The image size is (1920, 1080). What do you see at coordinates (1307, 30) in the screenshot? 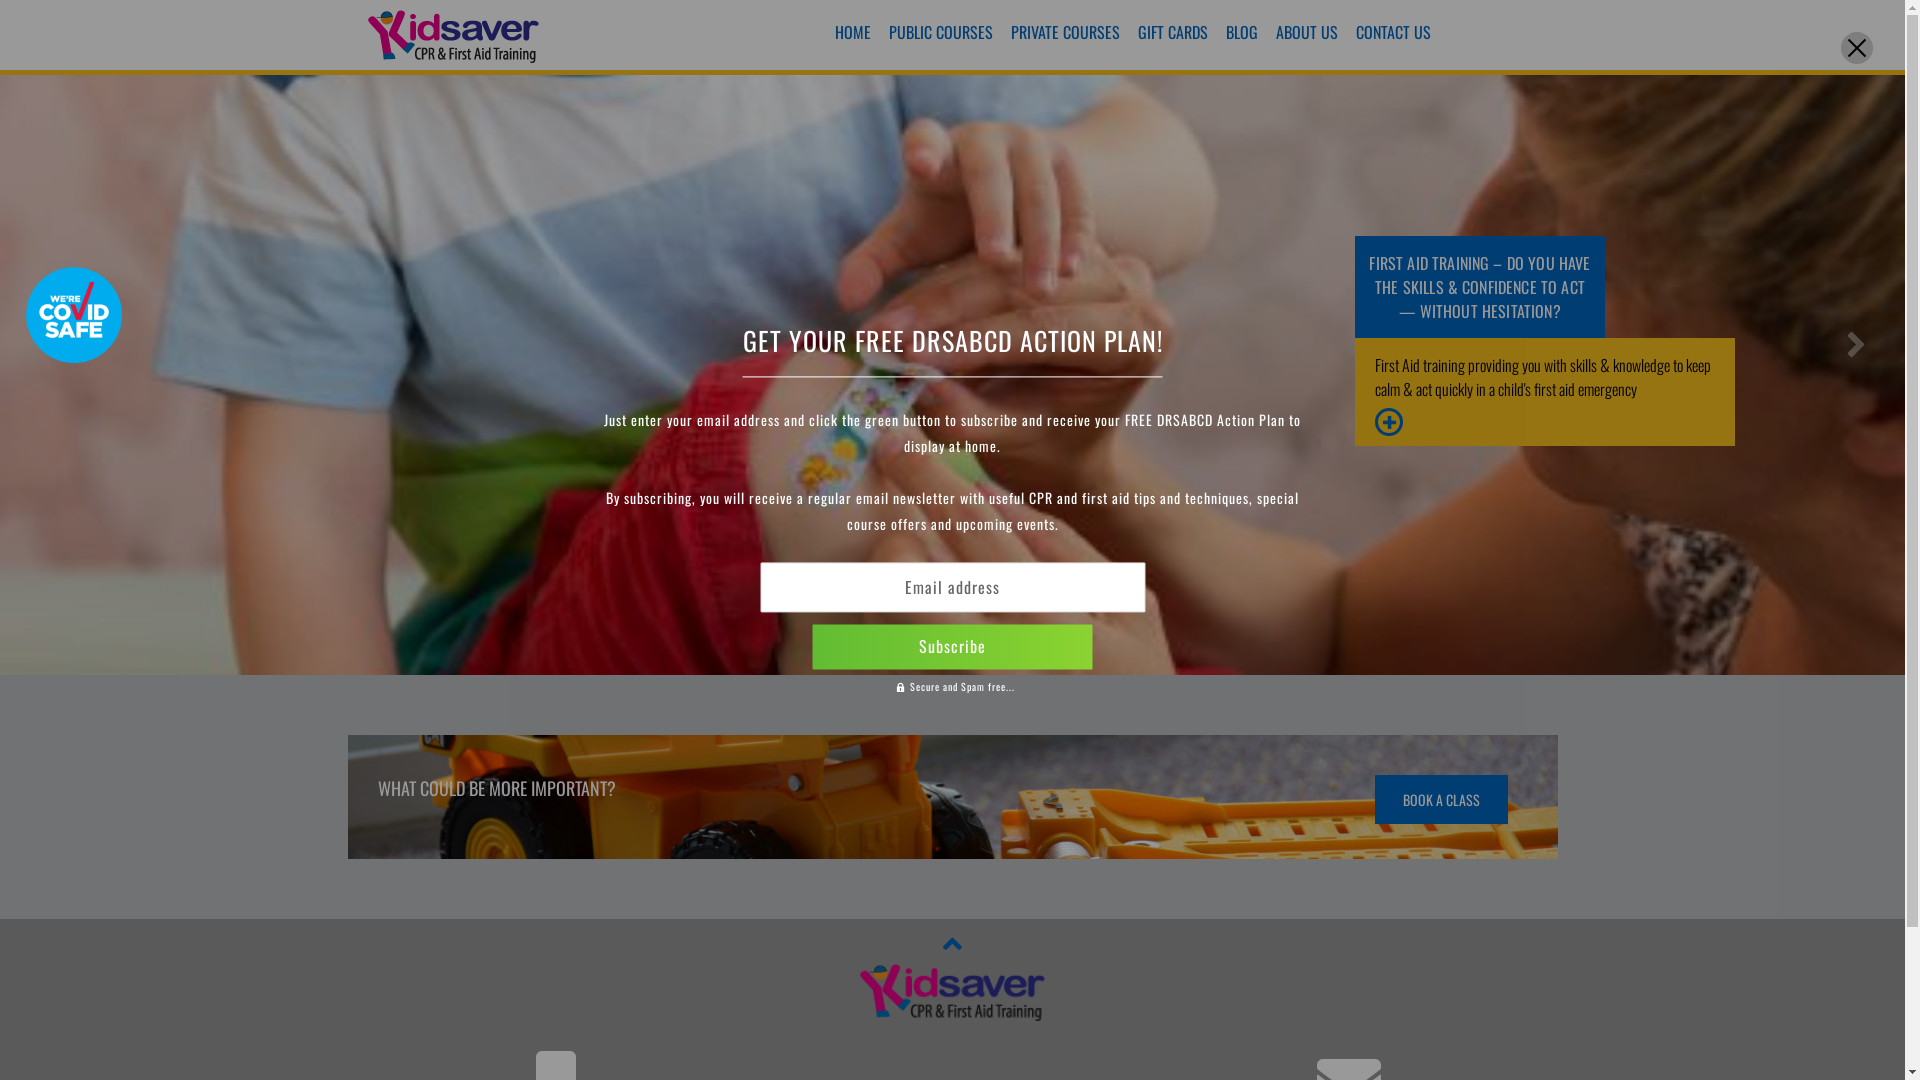
I see `ABOUT US` at bounding box center [1307, 30].